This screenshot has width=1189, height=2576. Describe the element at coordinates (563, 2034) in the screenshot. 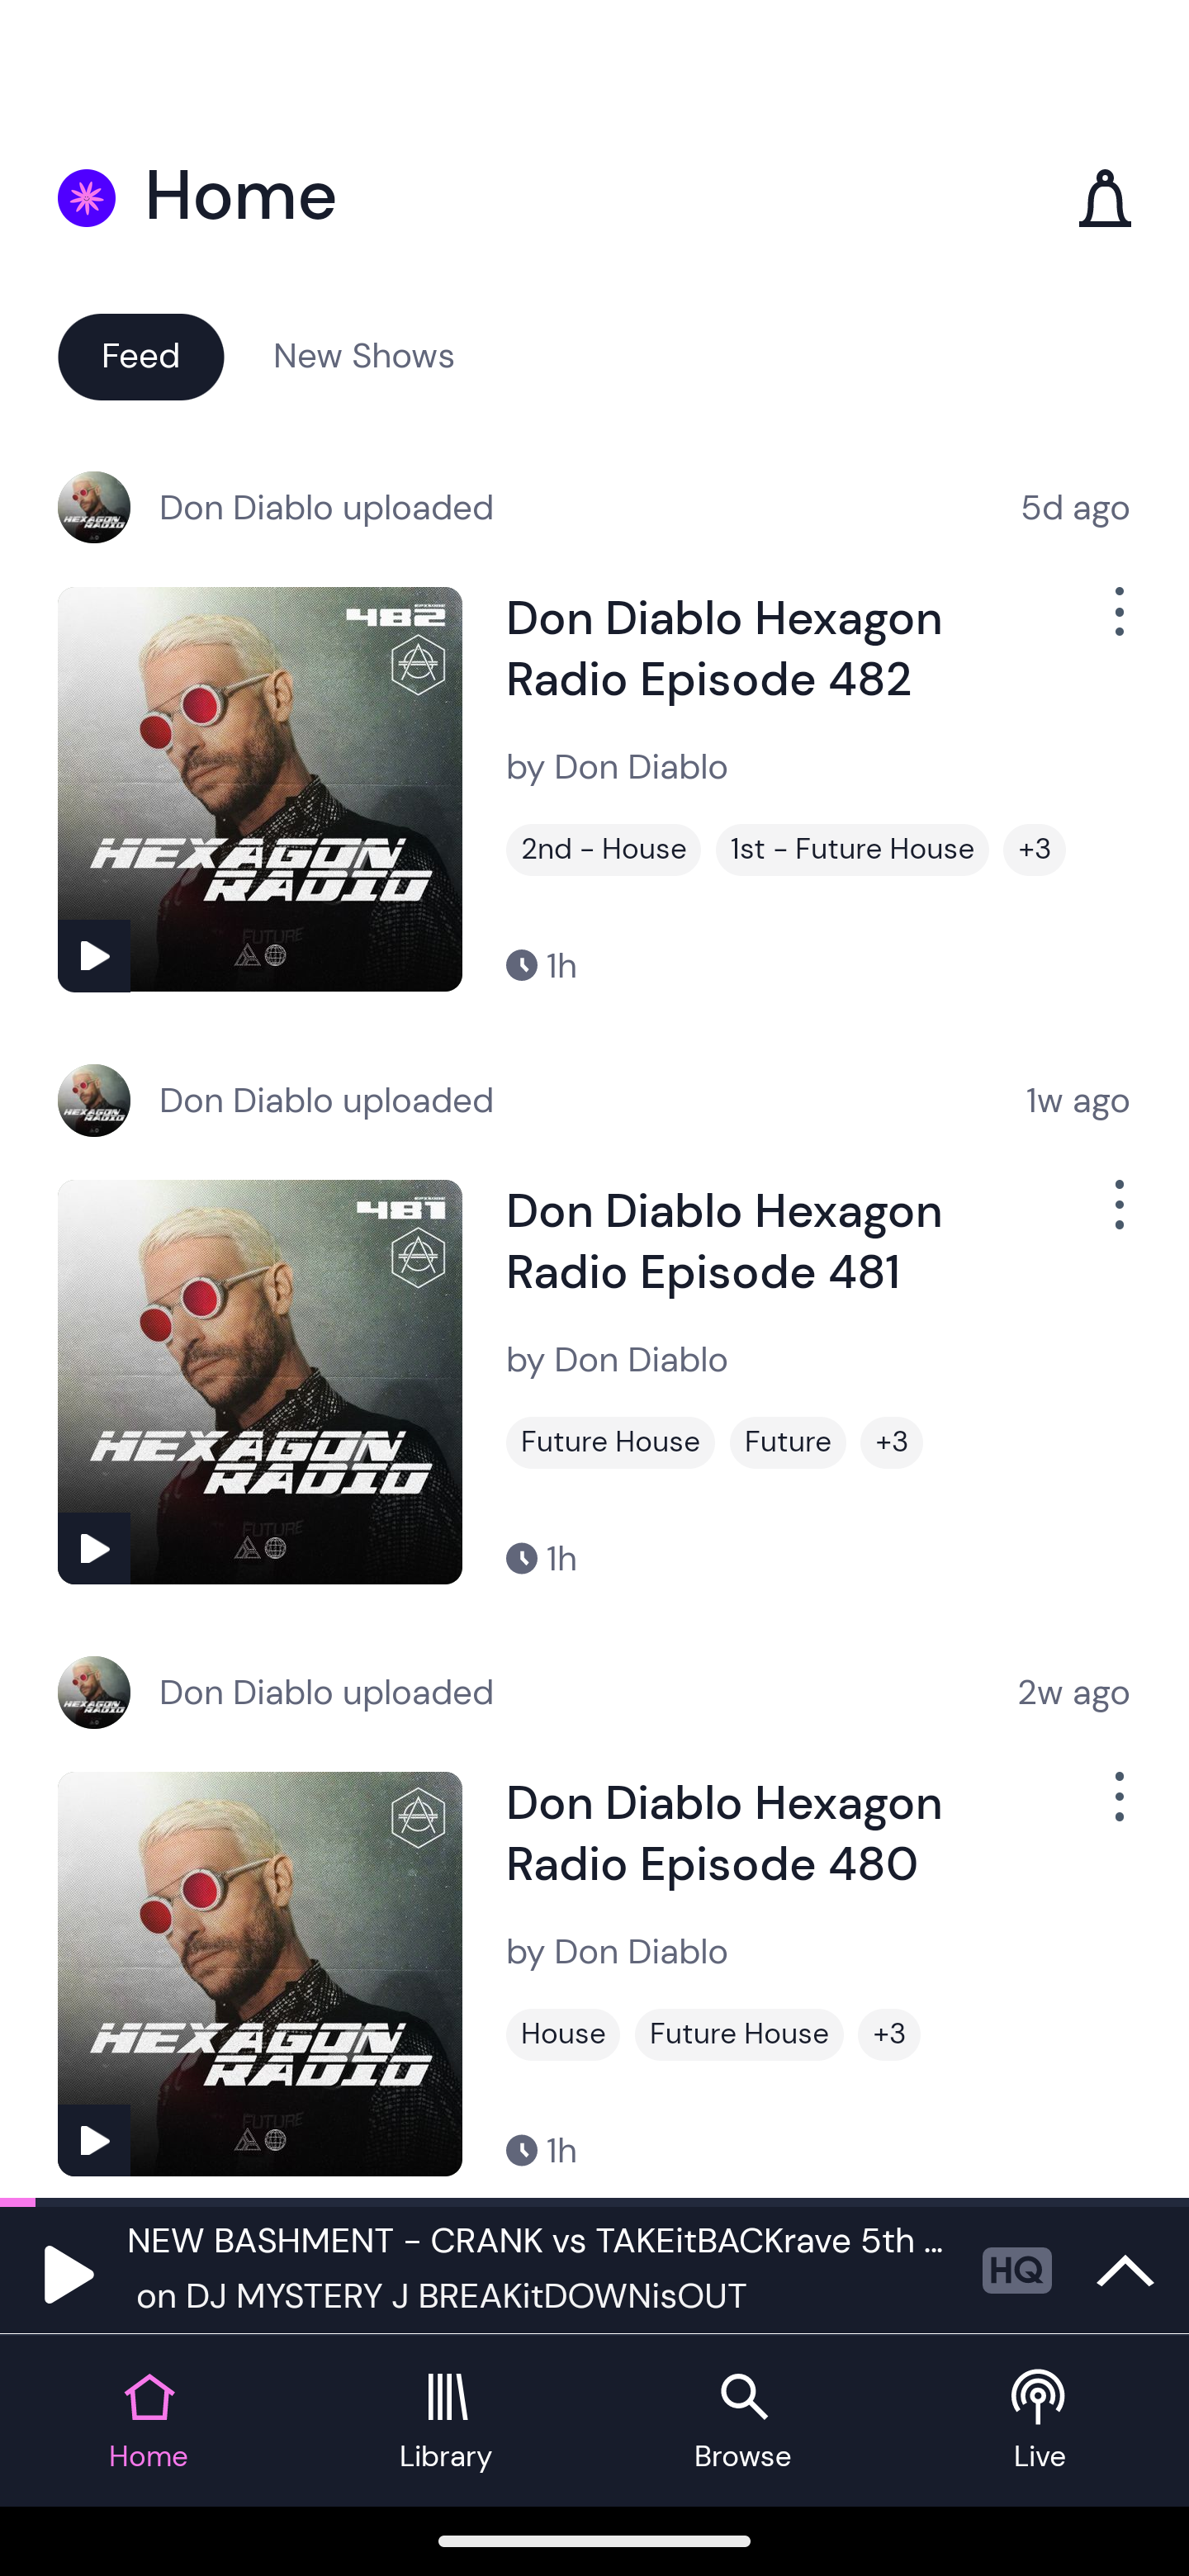

I see `House` at that location.